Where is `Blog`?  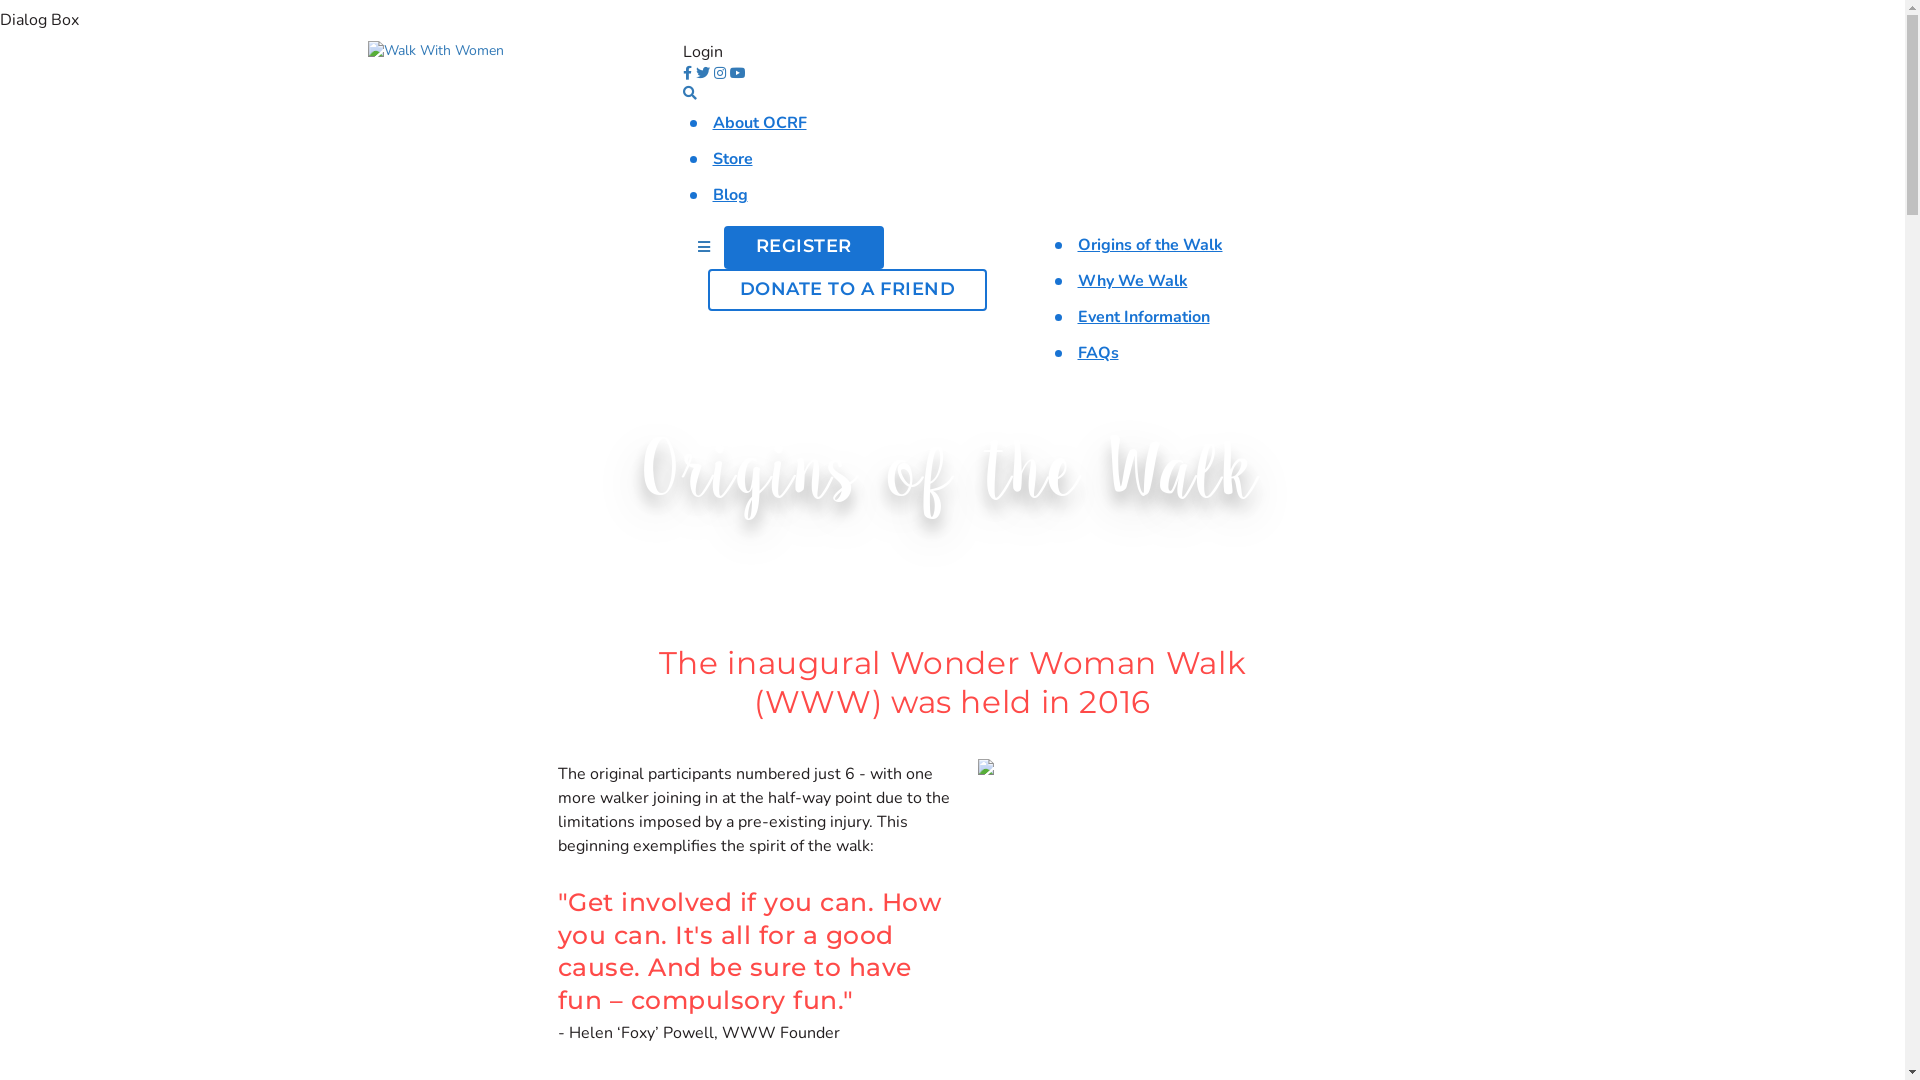
Blog is located at coordinates (730, 195).